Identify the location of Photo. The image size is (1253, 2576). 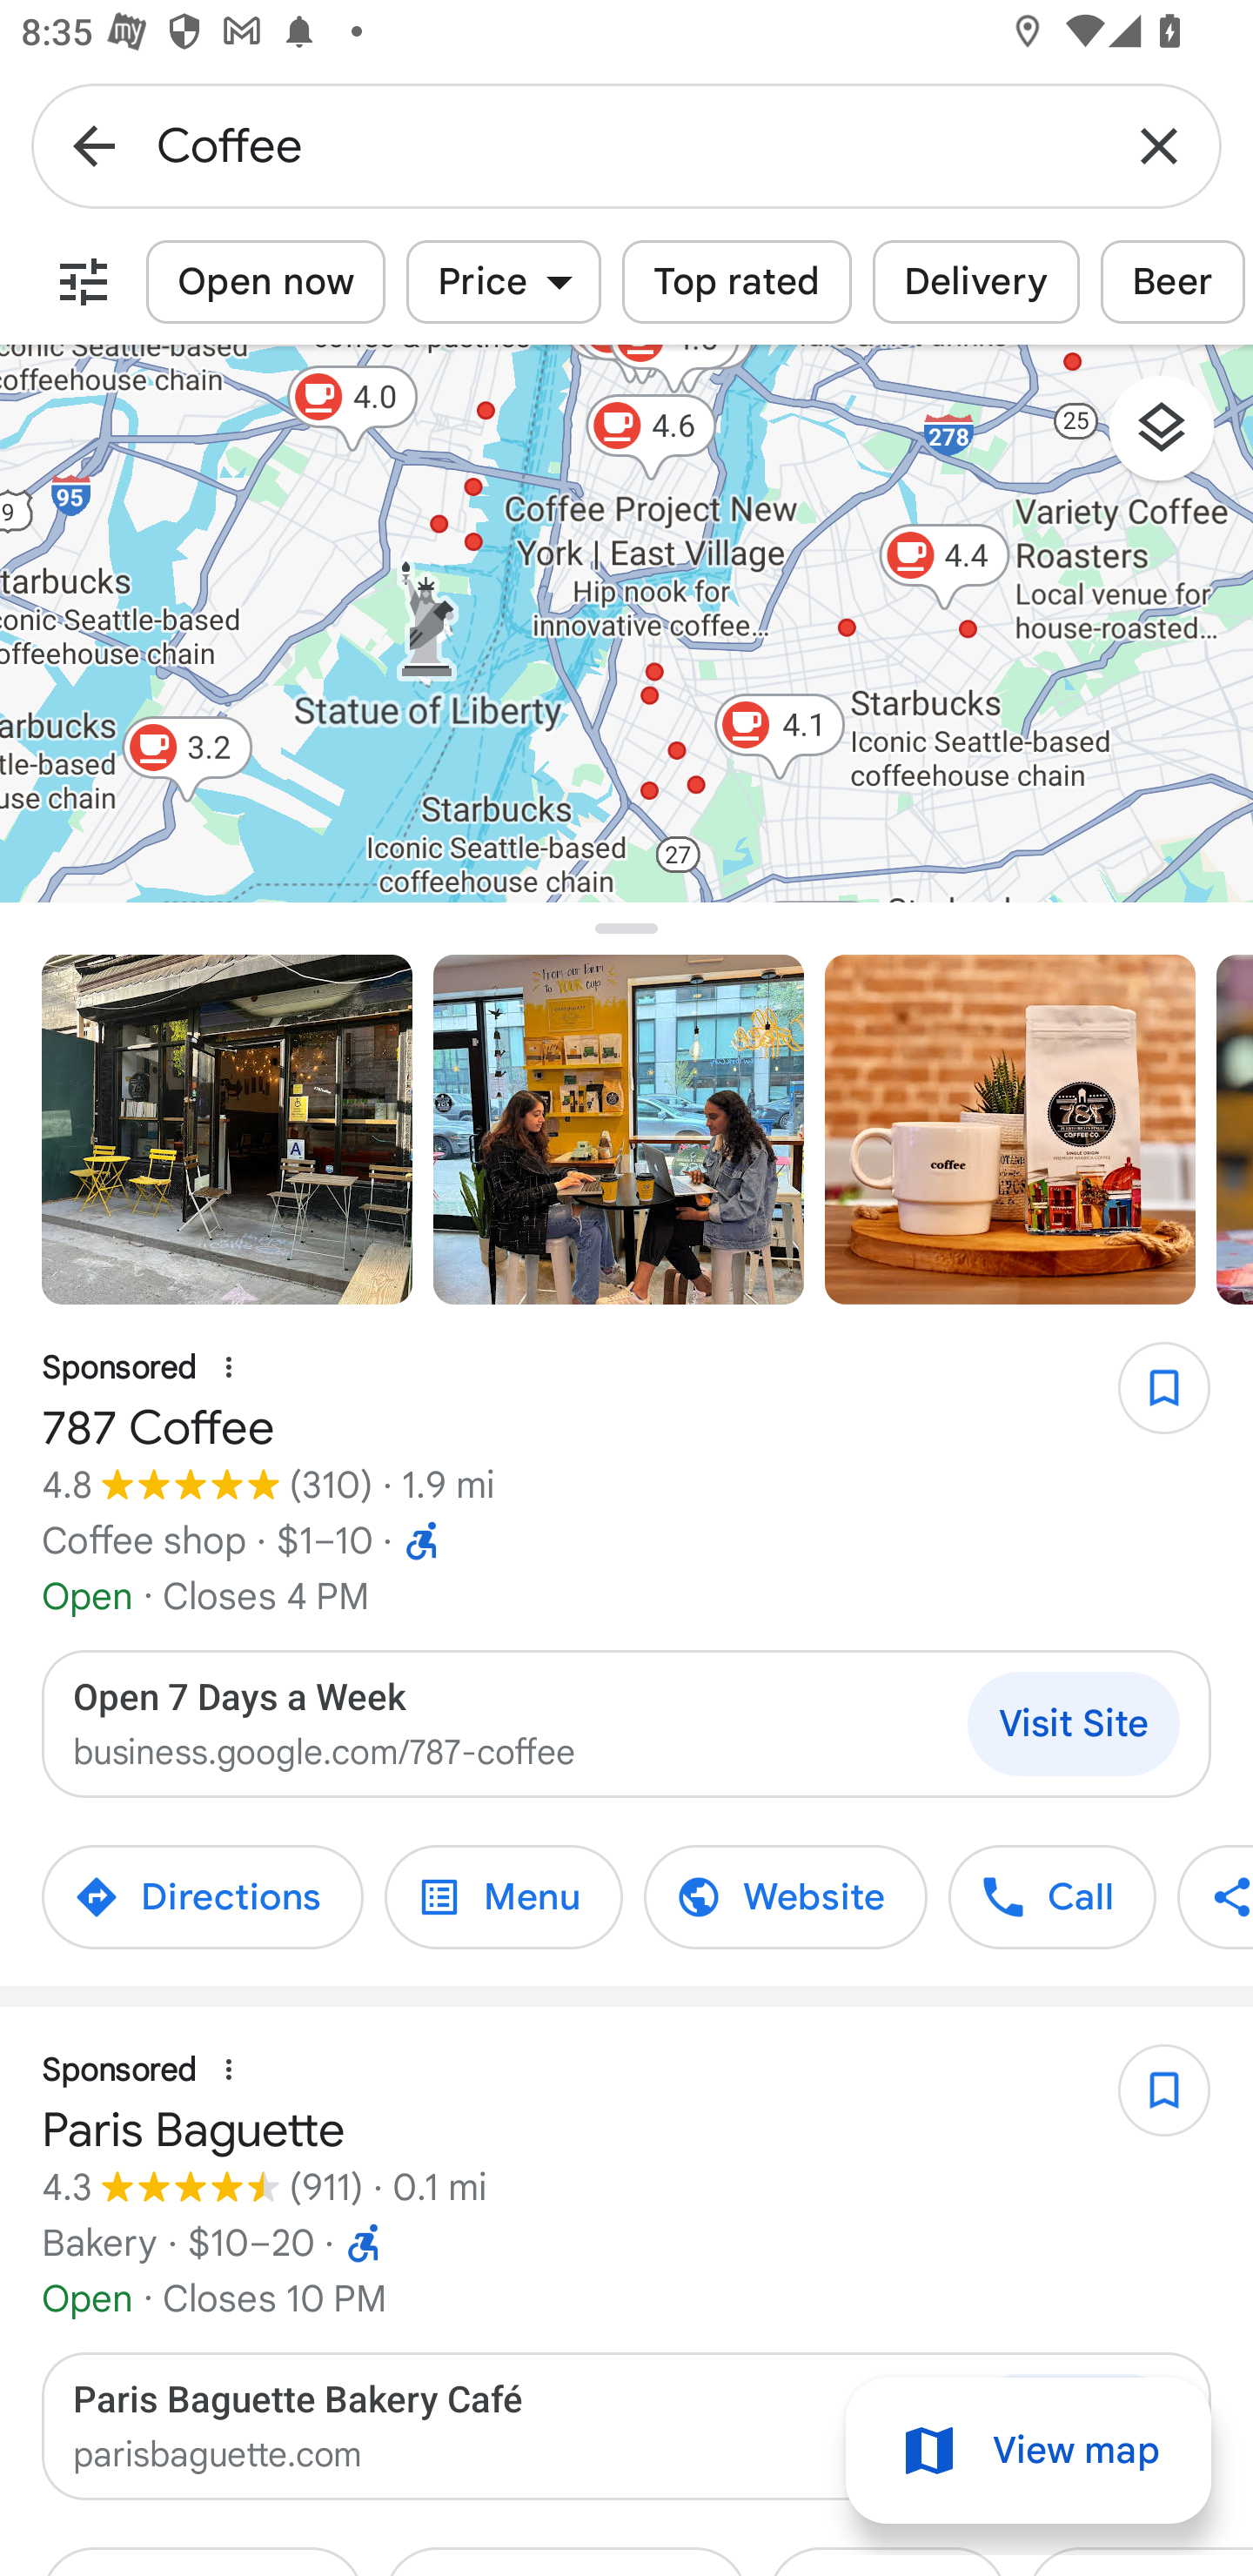
(226, 1130).